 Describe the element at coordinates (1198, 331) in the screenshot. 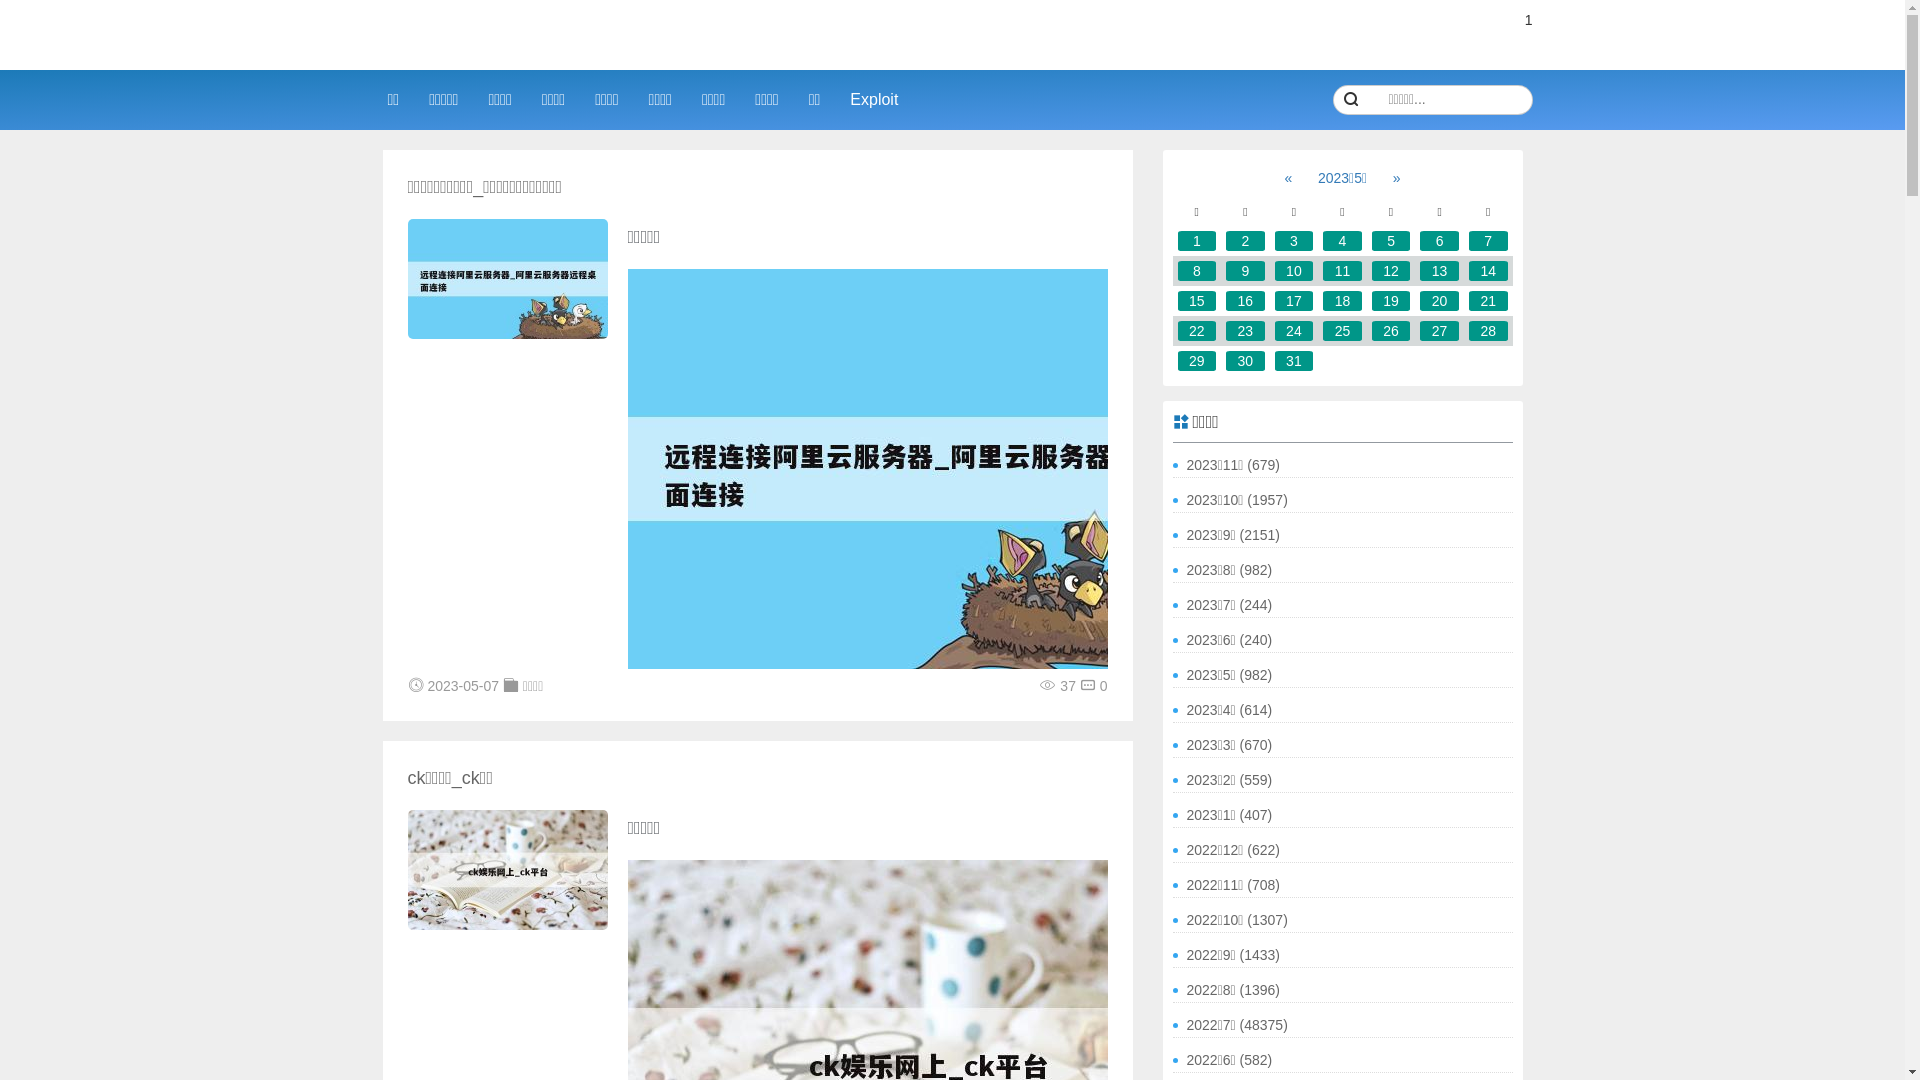

I see `22` at that location.